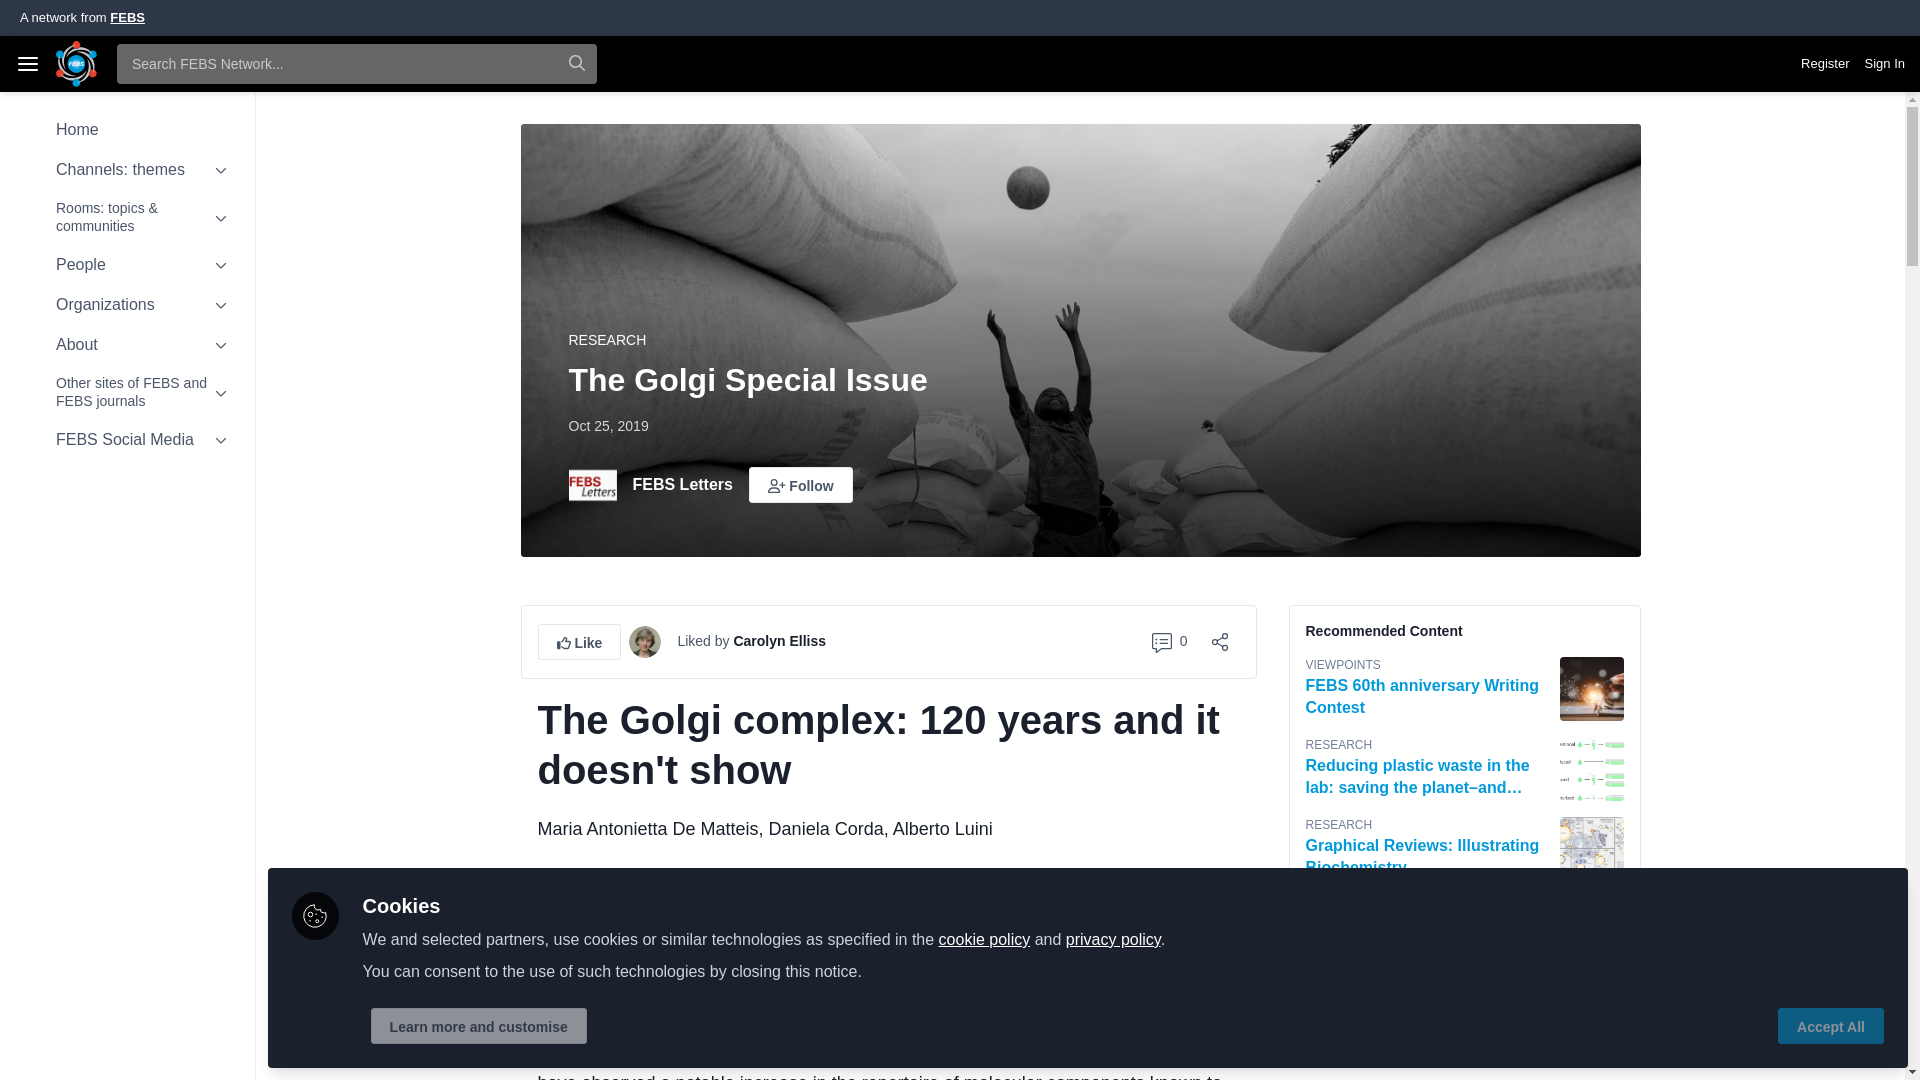 This screenshot has height=1080, width=1920. What do you see at coordinates (576, 64) in the screenshot?
I see `Search` at bounding box center [576, 64].